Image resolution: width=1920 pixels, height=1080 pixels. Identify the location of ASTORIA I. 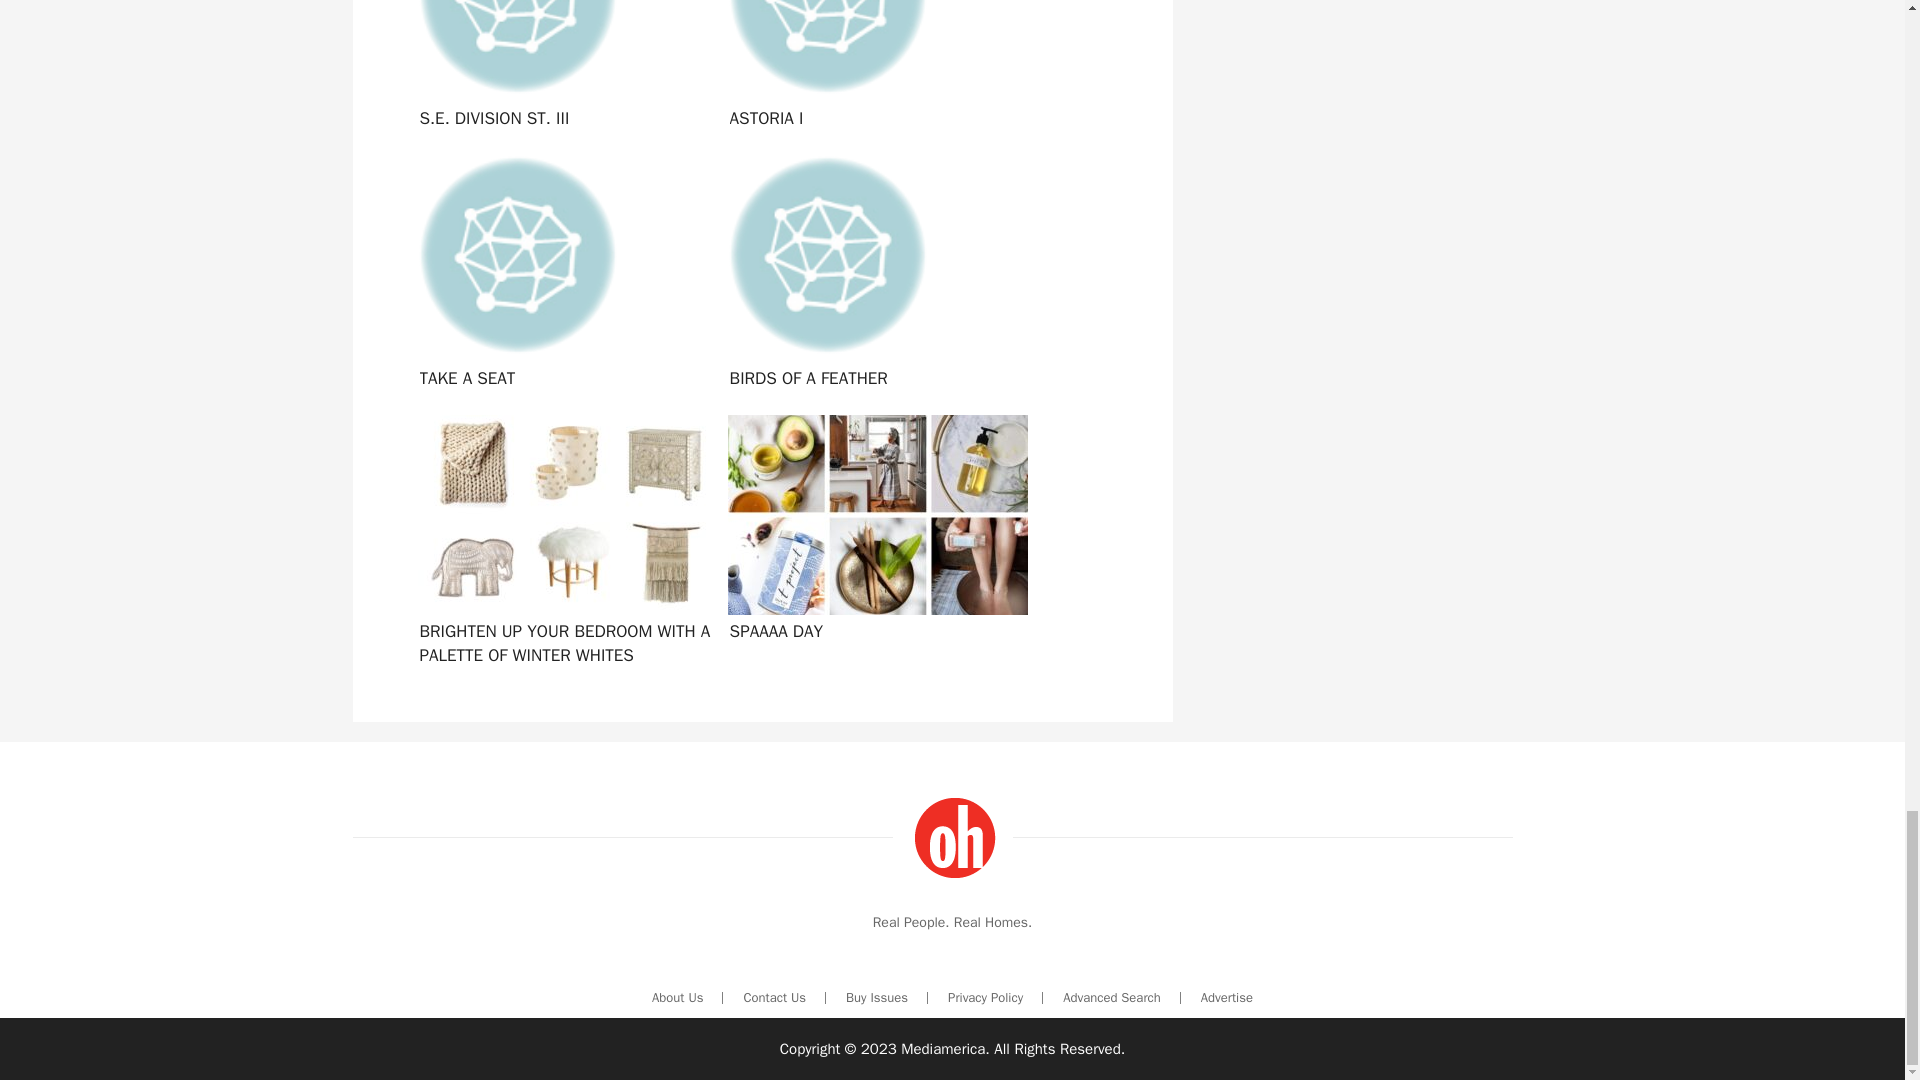
(873, 70).